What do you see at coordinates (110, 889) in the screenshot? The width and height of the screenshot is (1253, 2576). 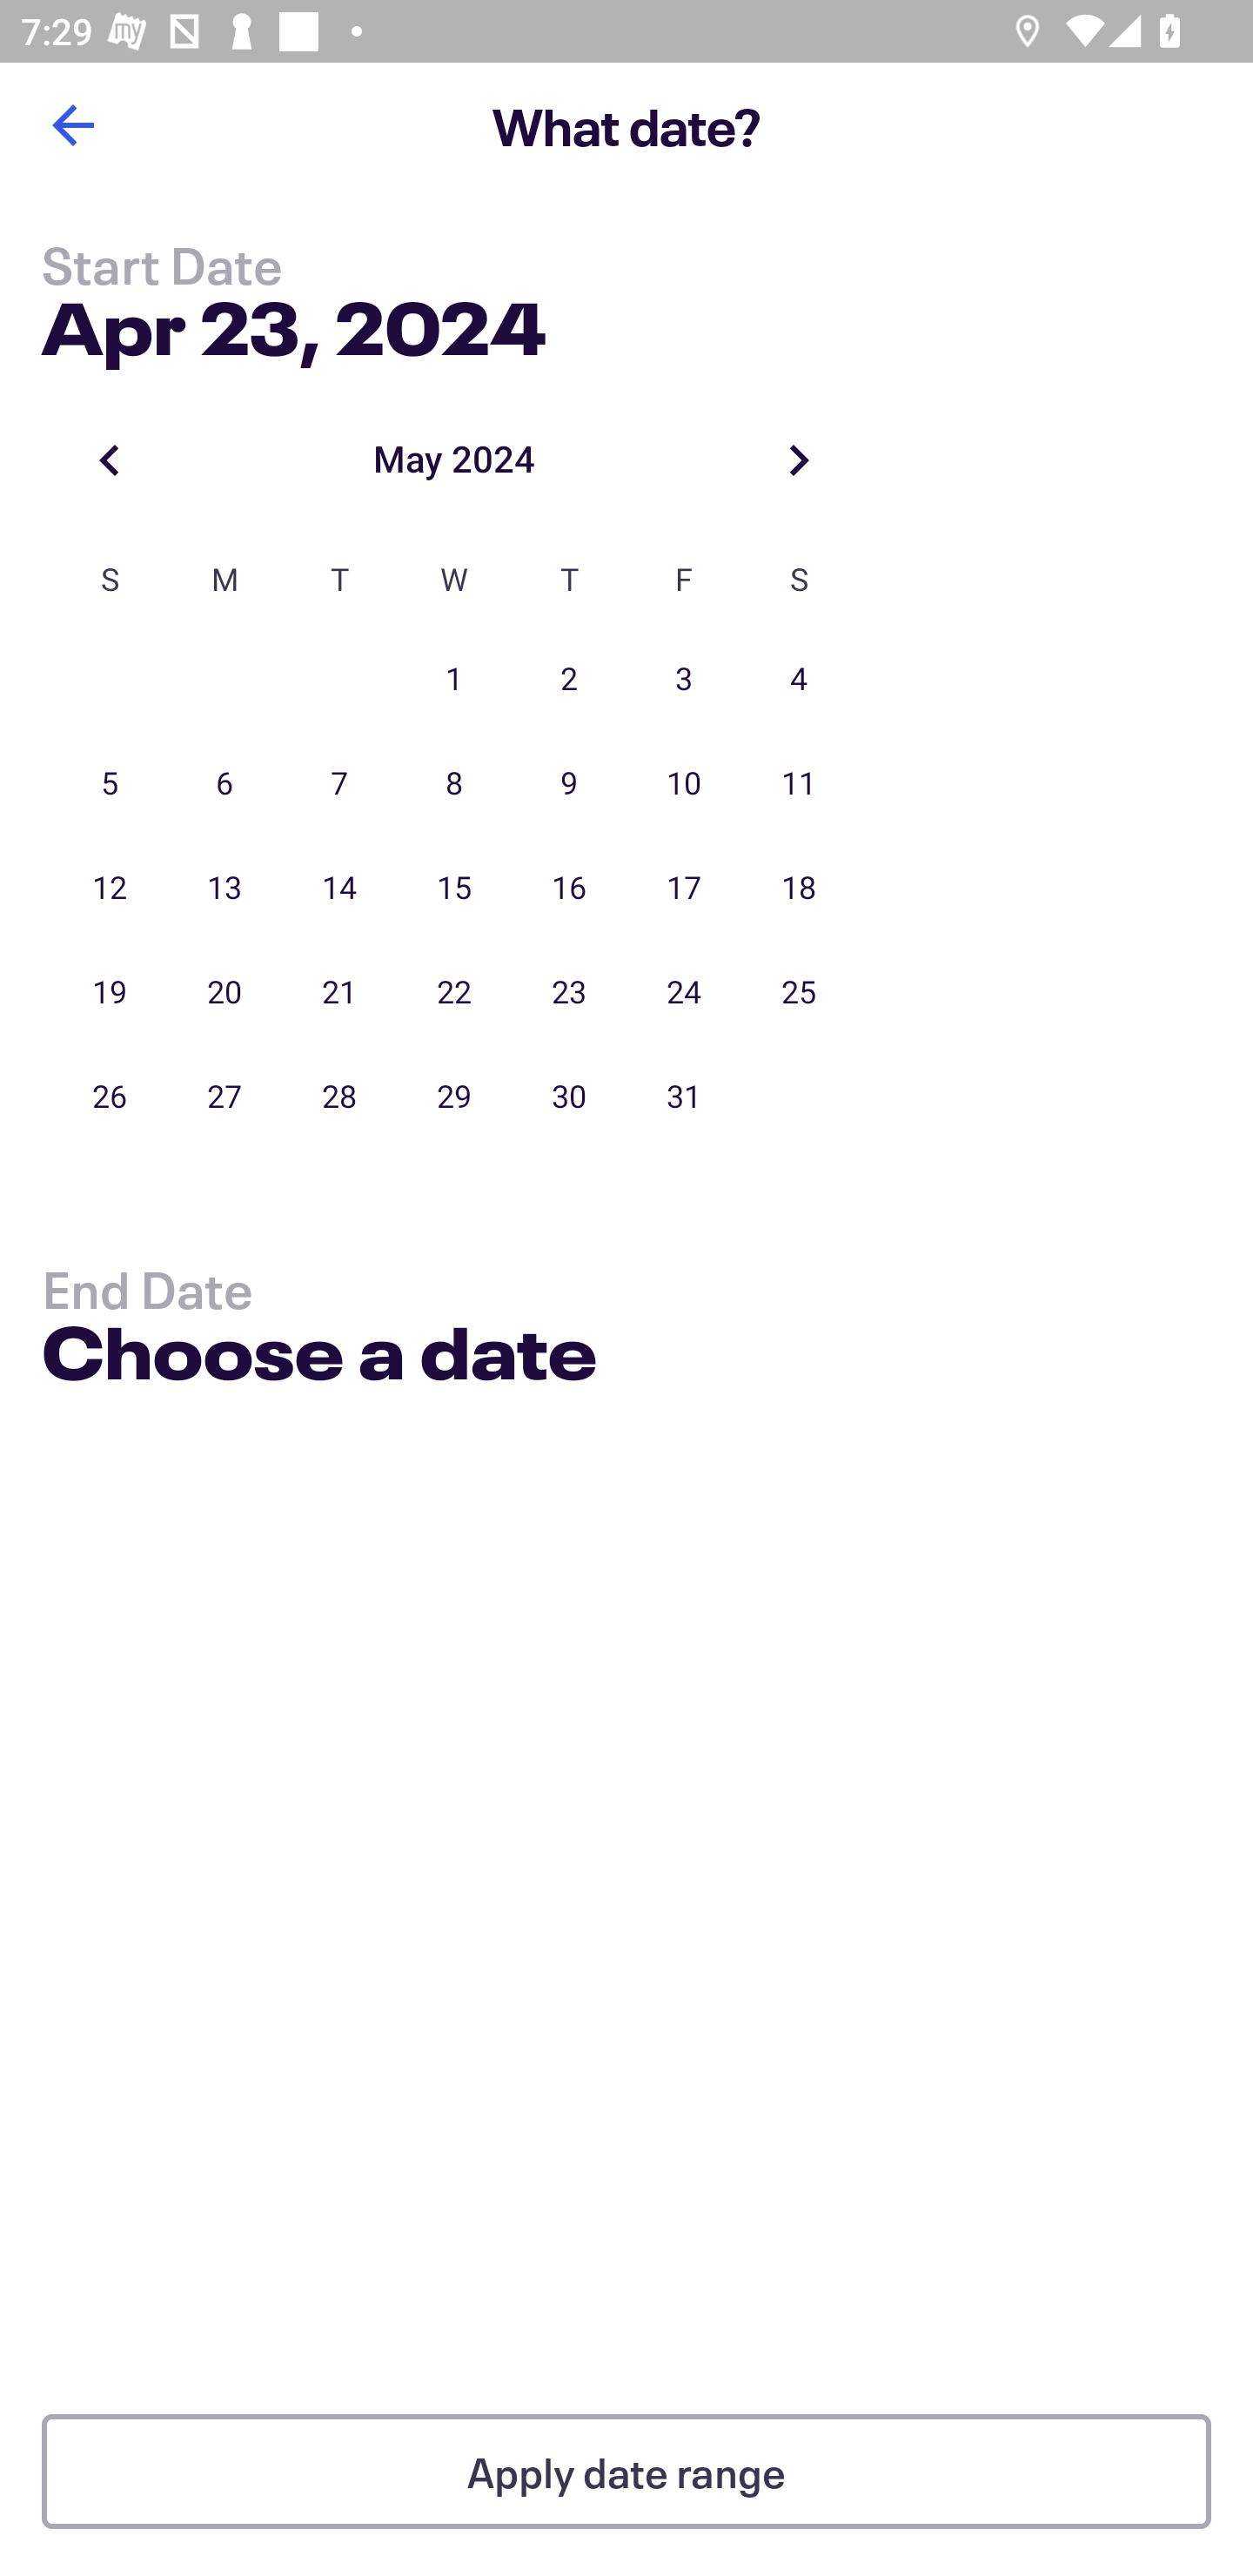 I see `12 12 May 2024` at bounding box center [110, 889].